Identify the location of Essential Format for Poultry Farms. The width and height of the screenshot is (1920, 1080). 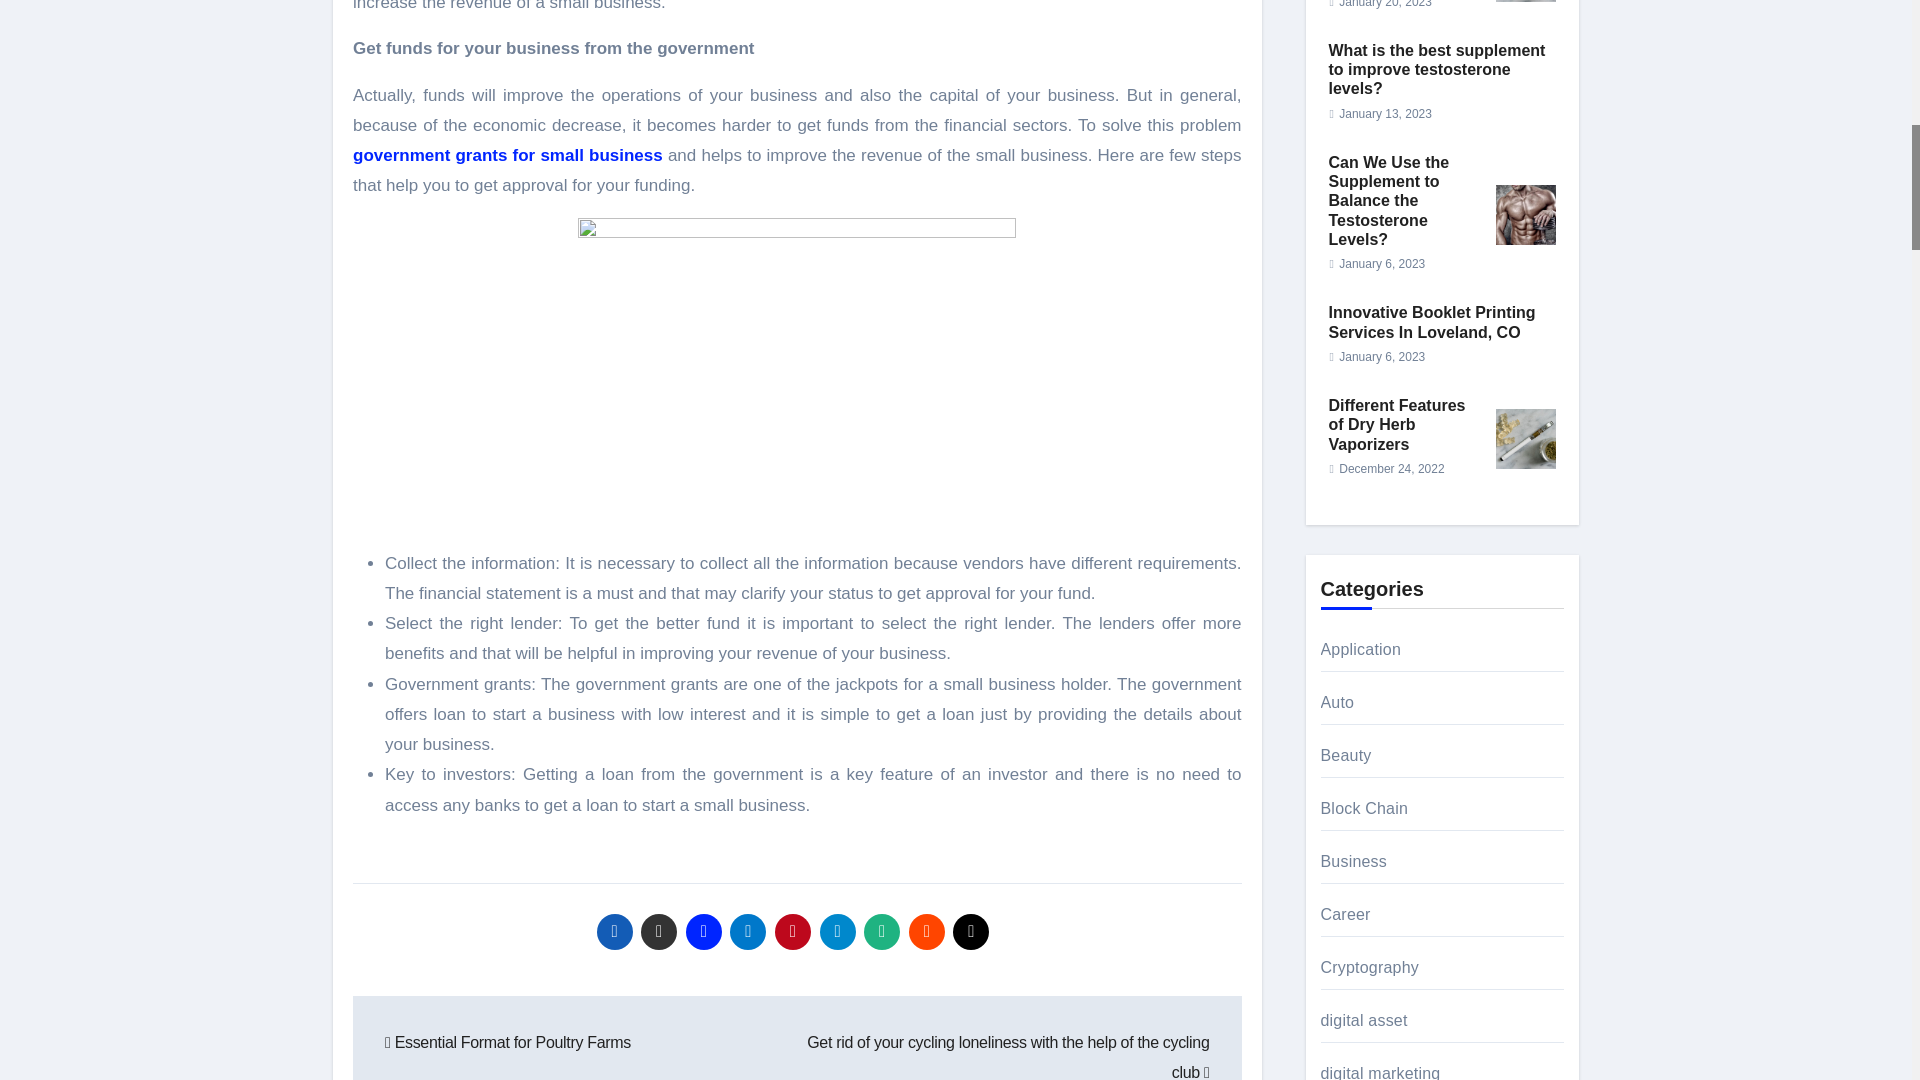
(508, 1042).